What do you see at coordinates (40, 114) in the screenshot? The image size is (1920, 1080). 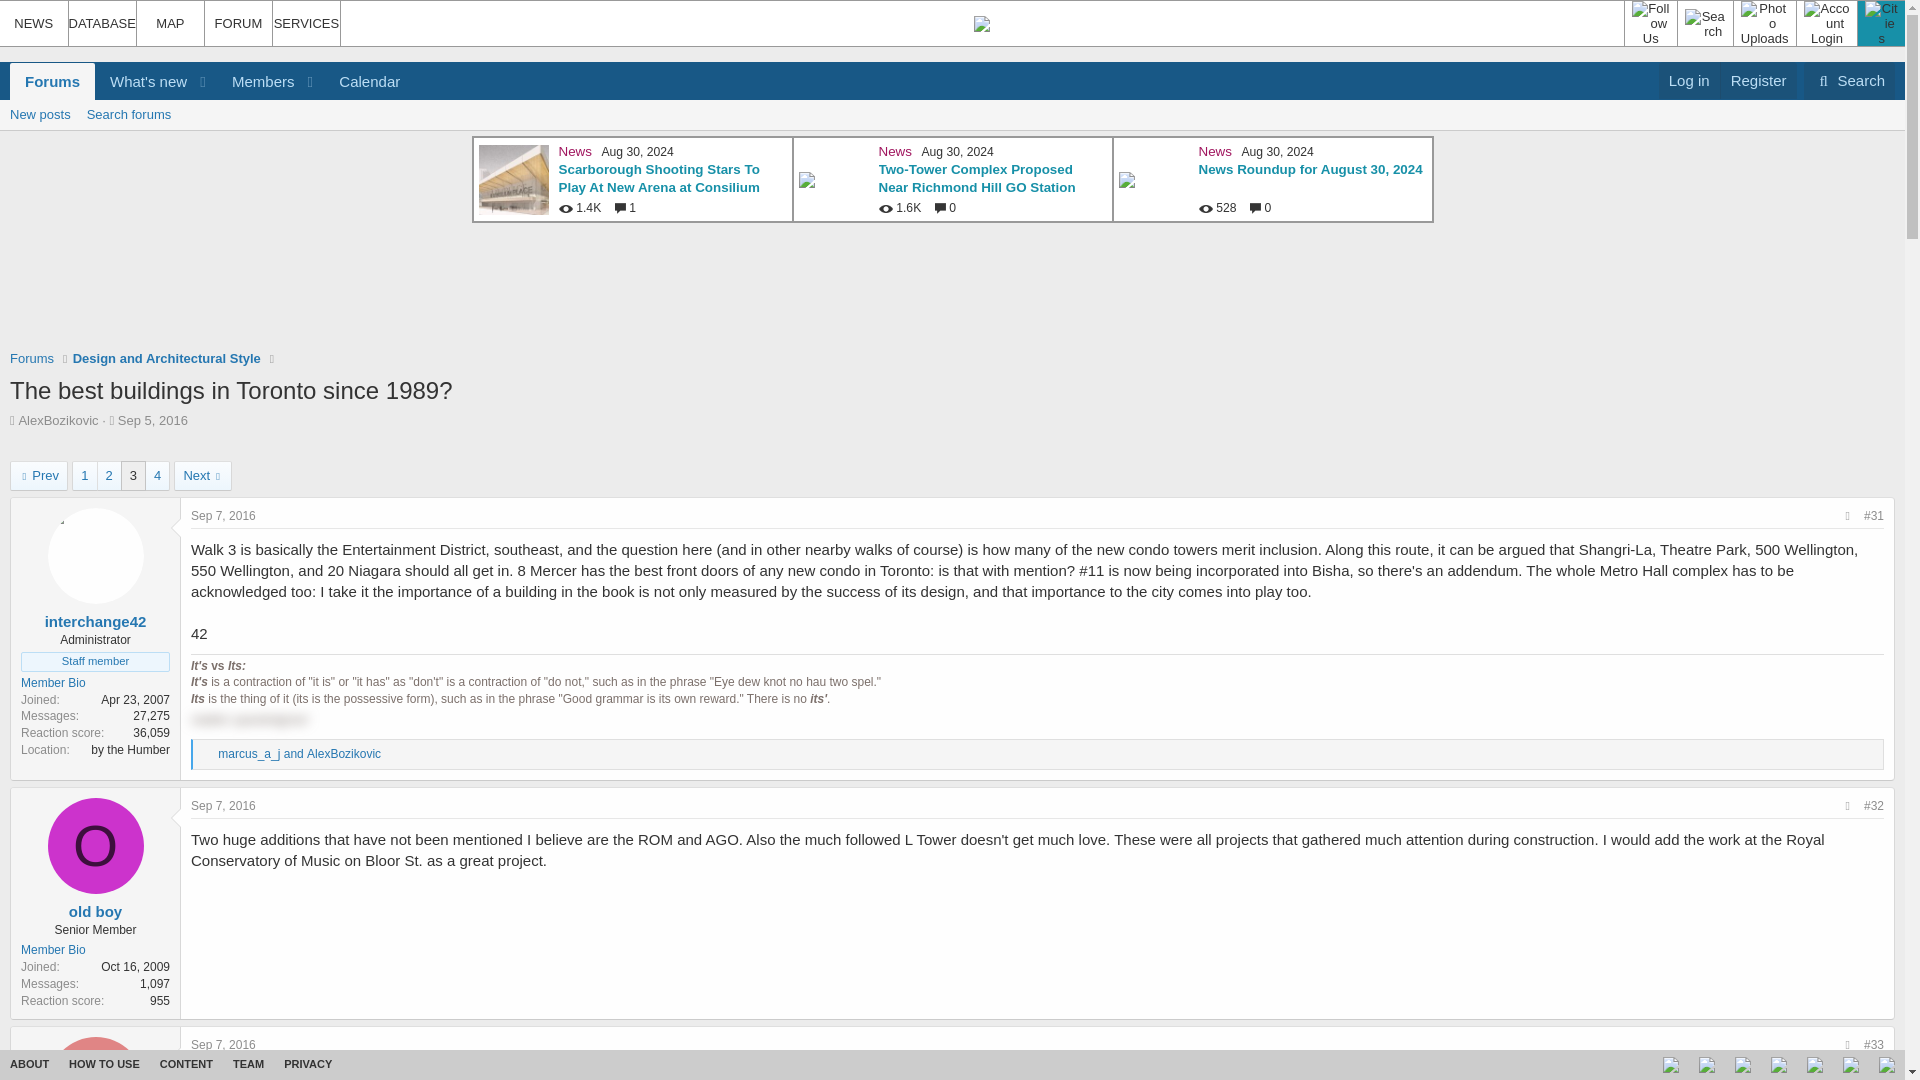 I see `New posts` at bounding box center [40, 114].